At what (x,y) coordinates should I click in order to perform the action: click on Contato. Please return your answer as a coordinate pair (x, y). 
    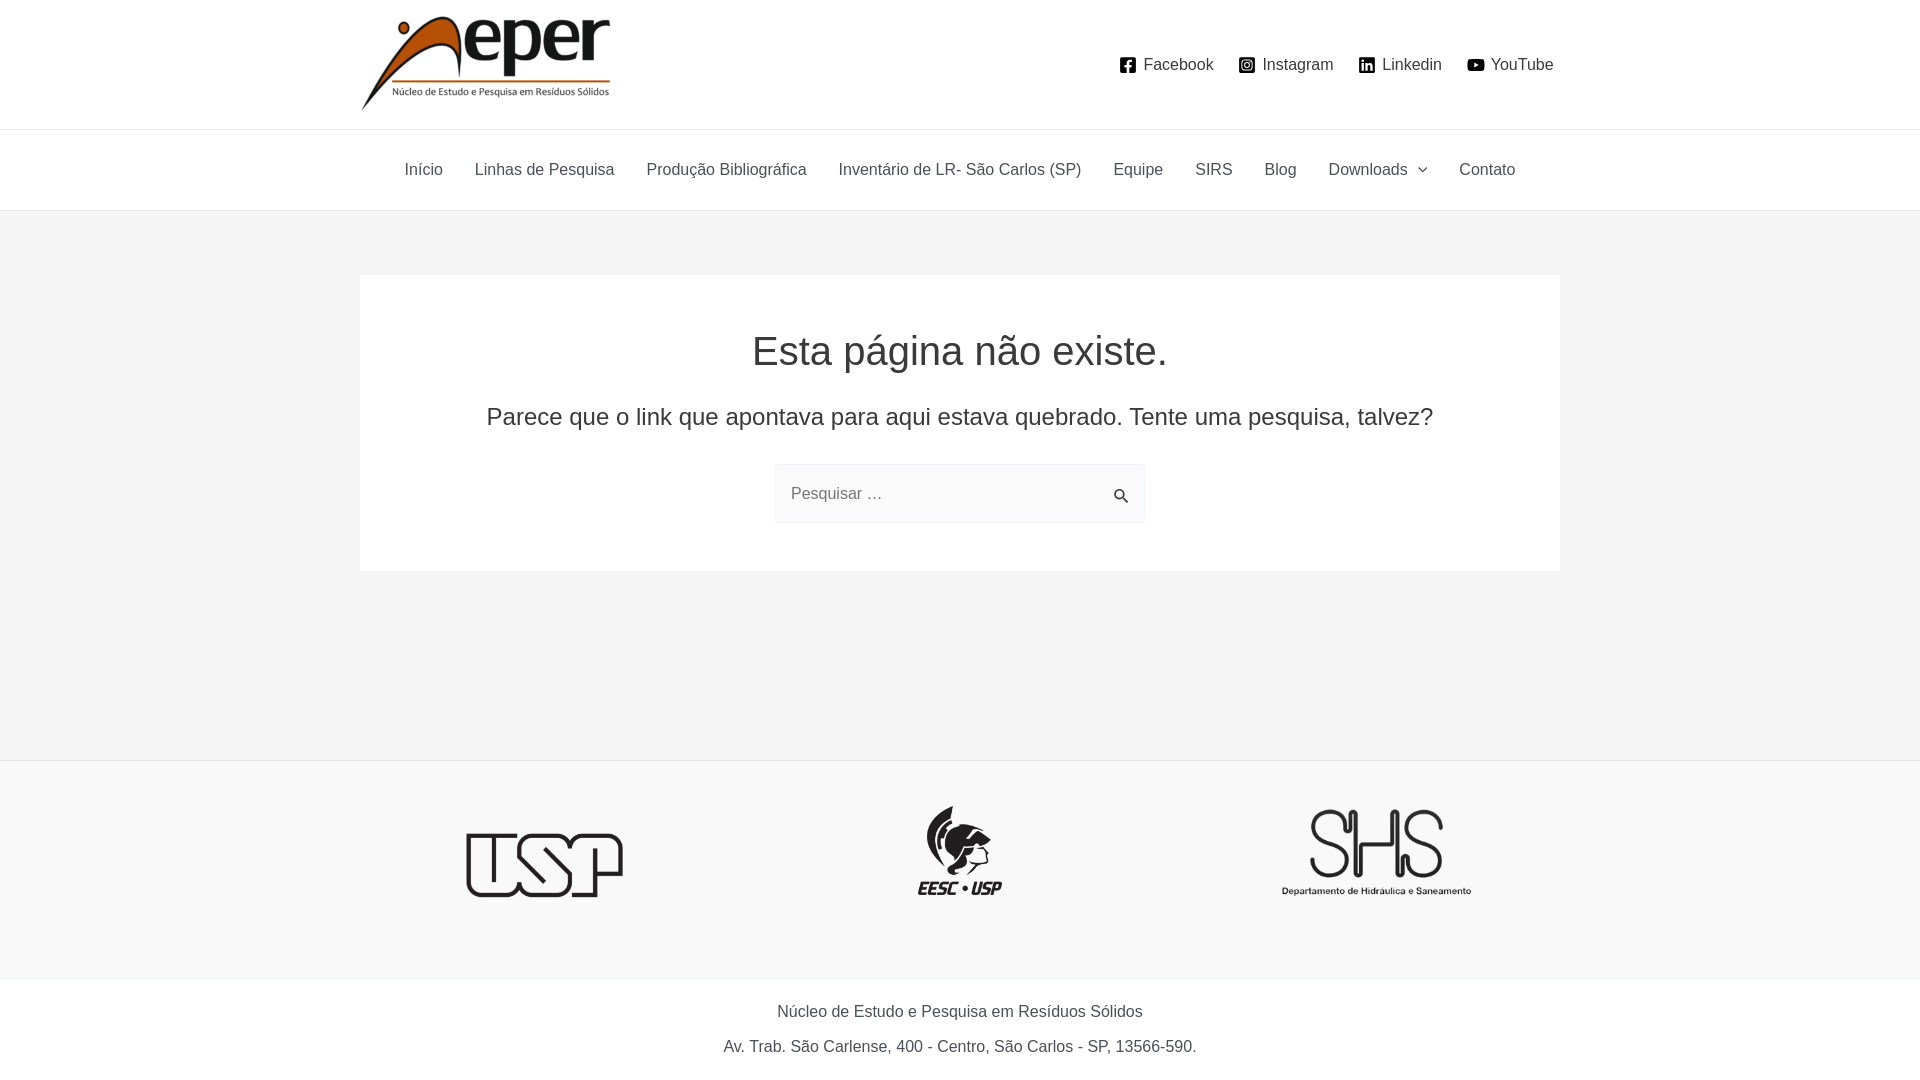
    Looking at the image, I should click on (1487, 170).